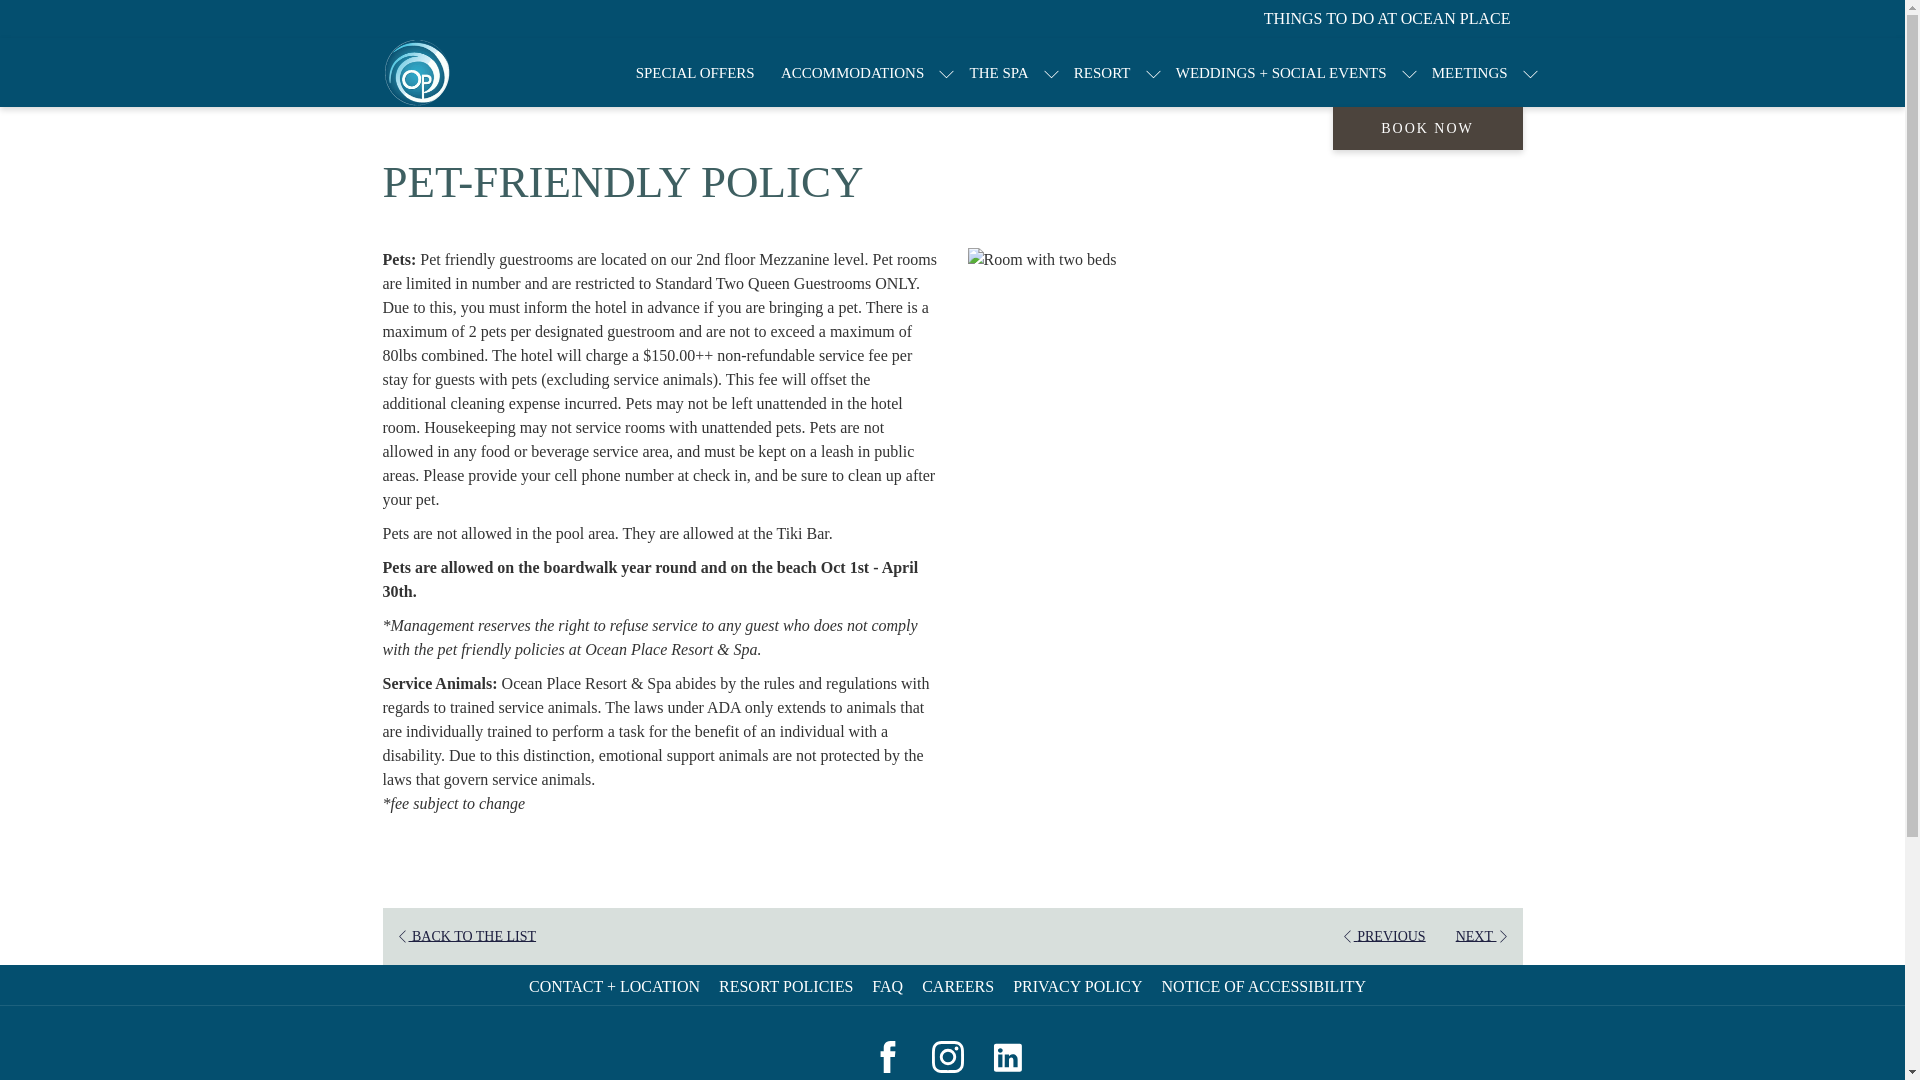 This screenshot has height=1080, width=1920. Describe the element at coordinates (1387, 20) in the screenshot. I see `THINGS TO DO AT OCEAN PLACE` at that location.